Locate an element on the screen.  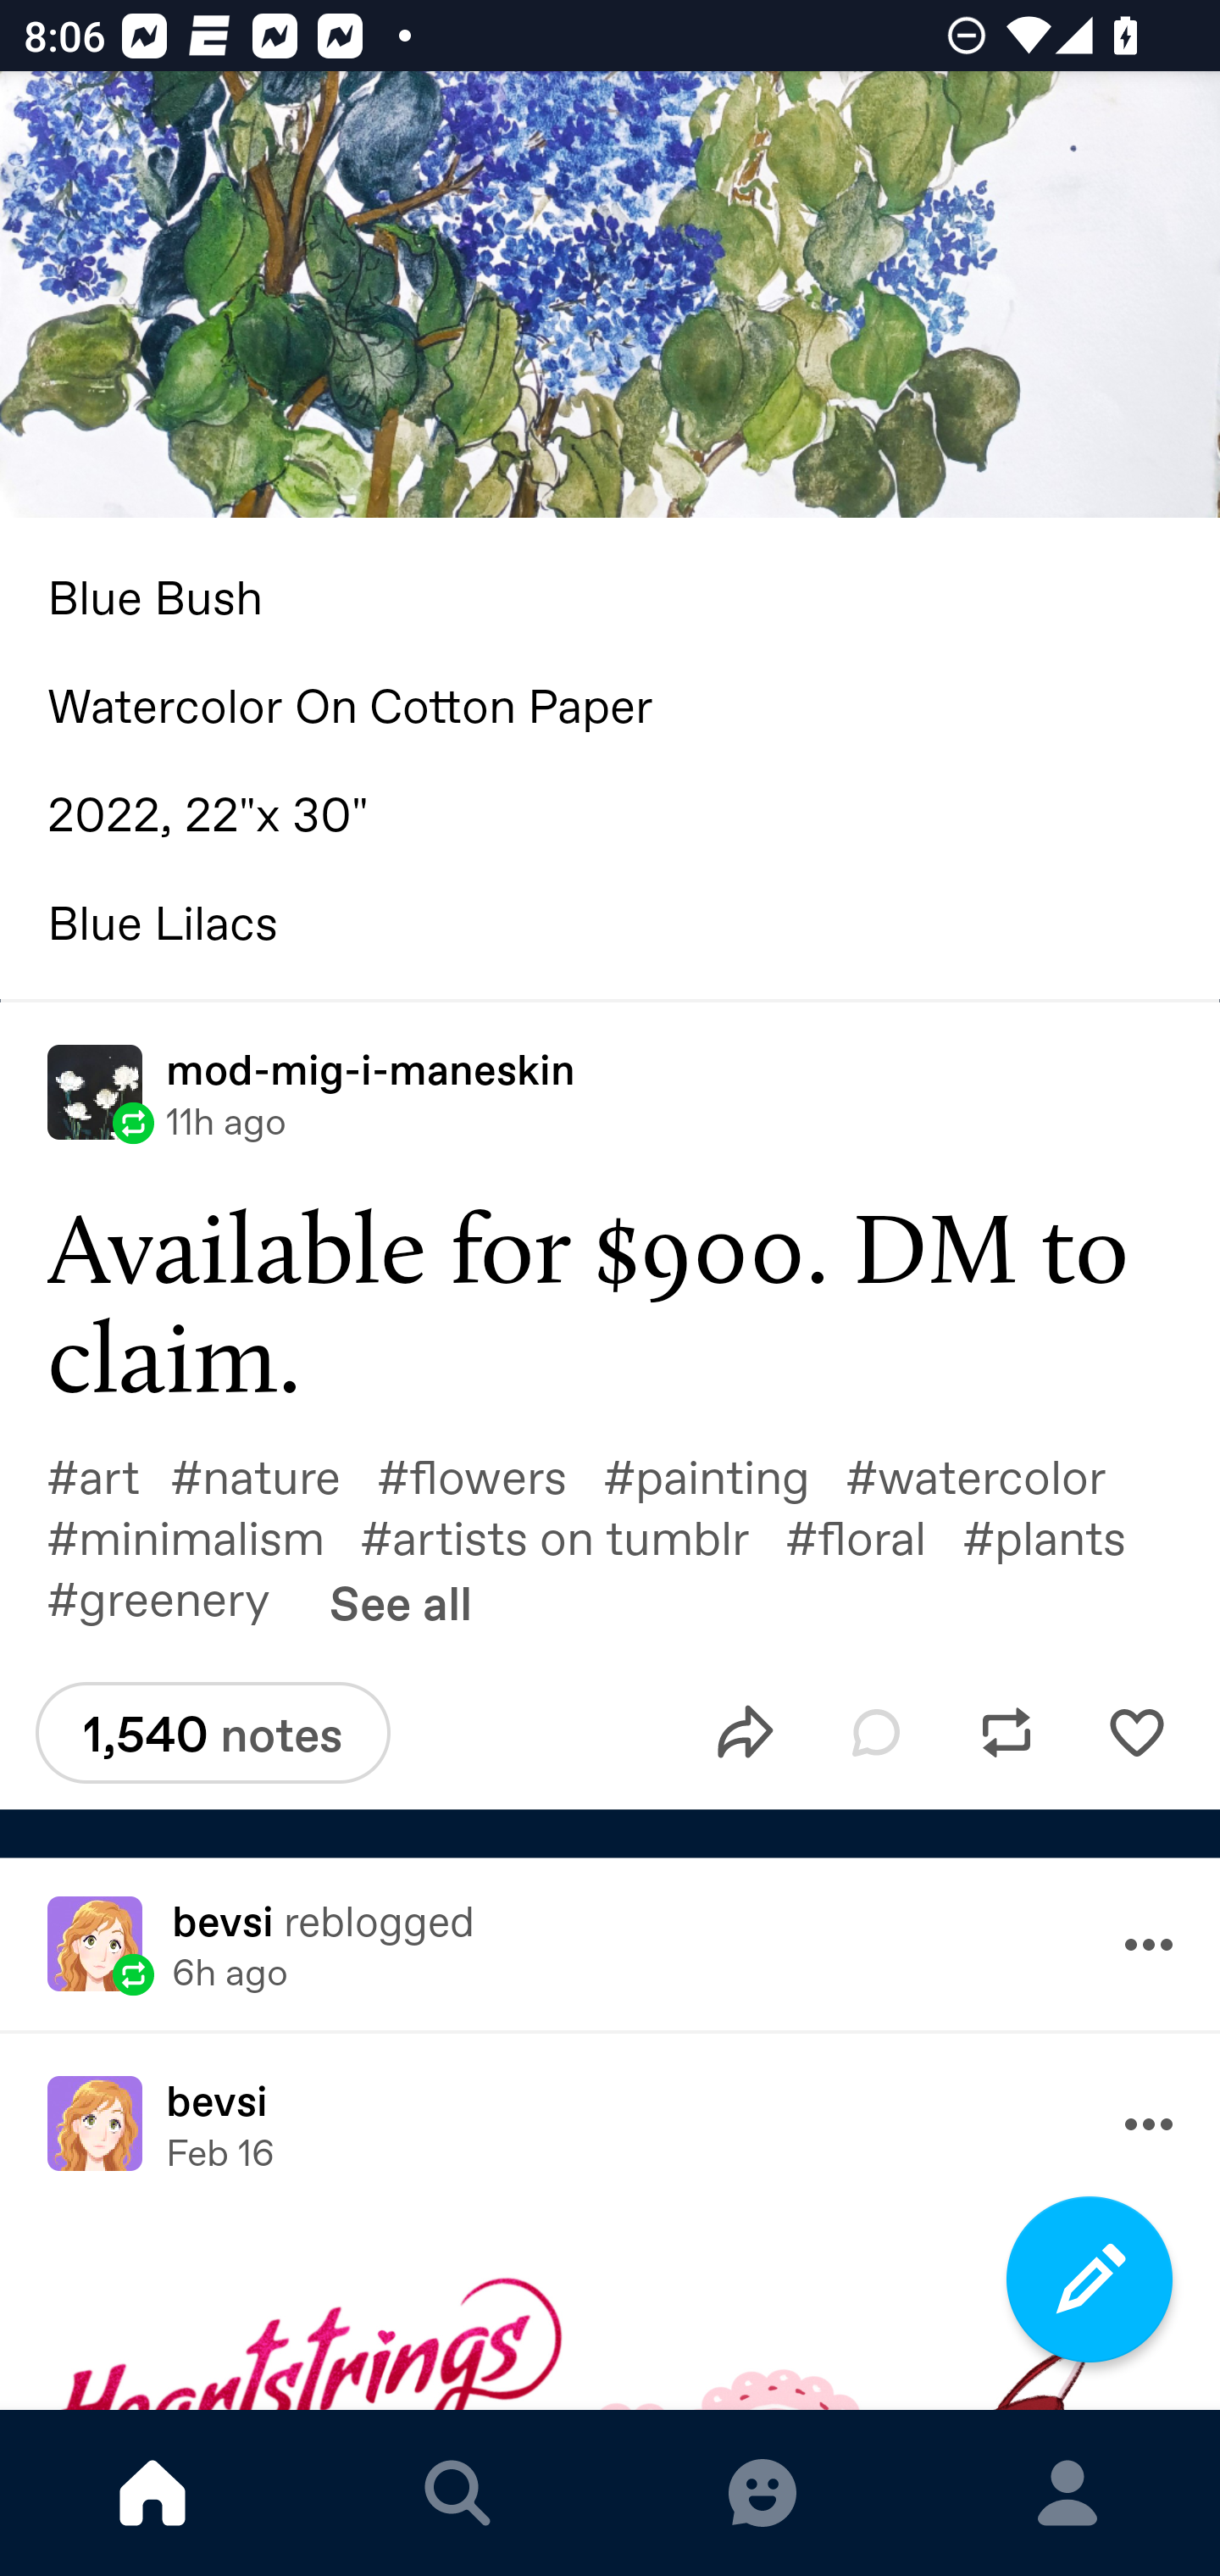
ACCOUNT is located at coordinates (1067, 2493).